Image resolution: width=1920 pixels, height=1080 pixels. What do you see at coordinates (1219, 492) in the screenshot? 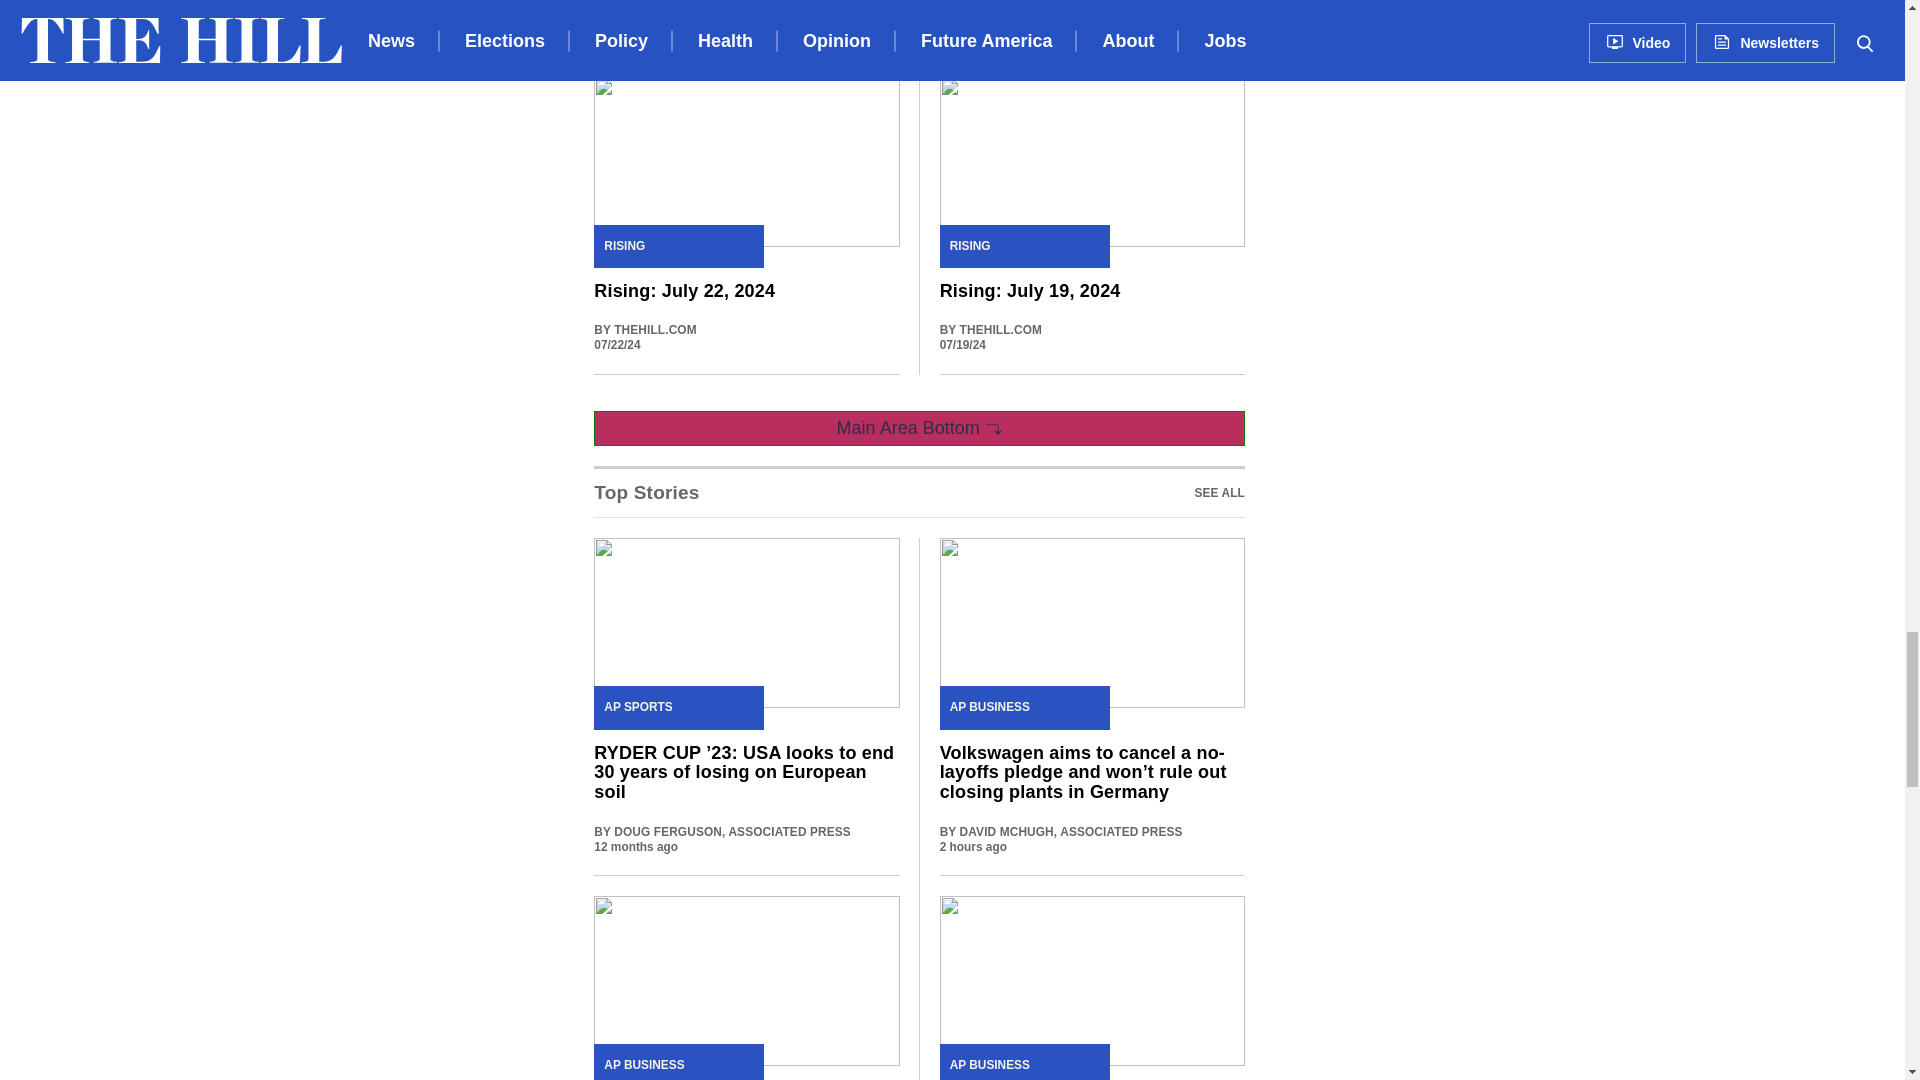
I see `SEE ALL` at bounding box center [1219, 492].